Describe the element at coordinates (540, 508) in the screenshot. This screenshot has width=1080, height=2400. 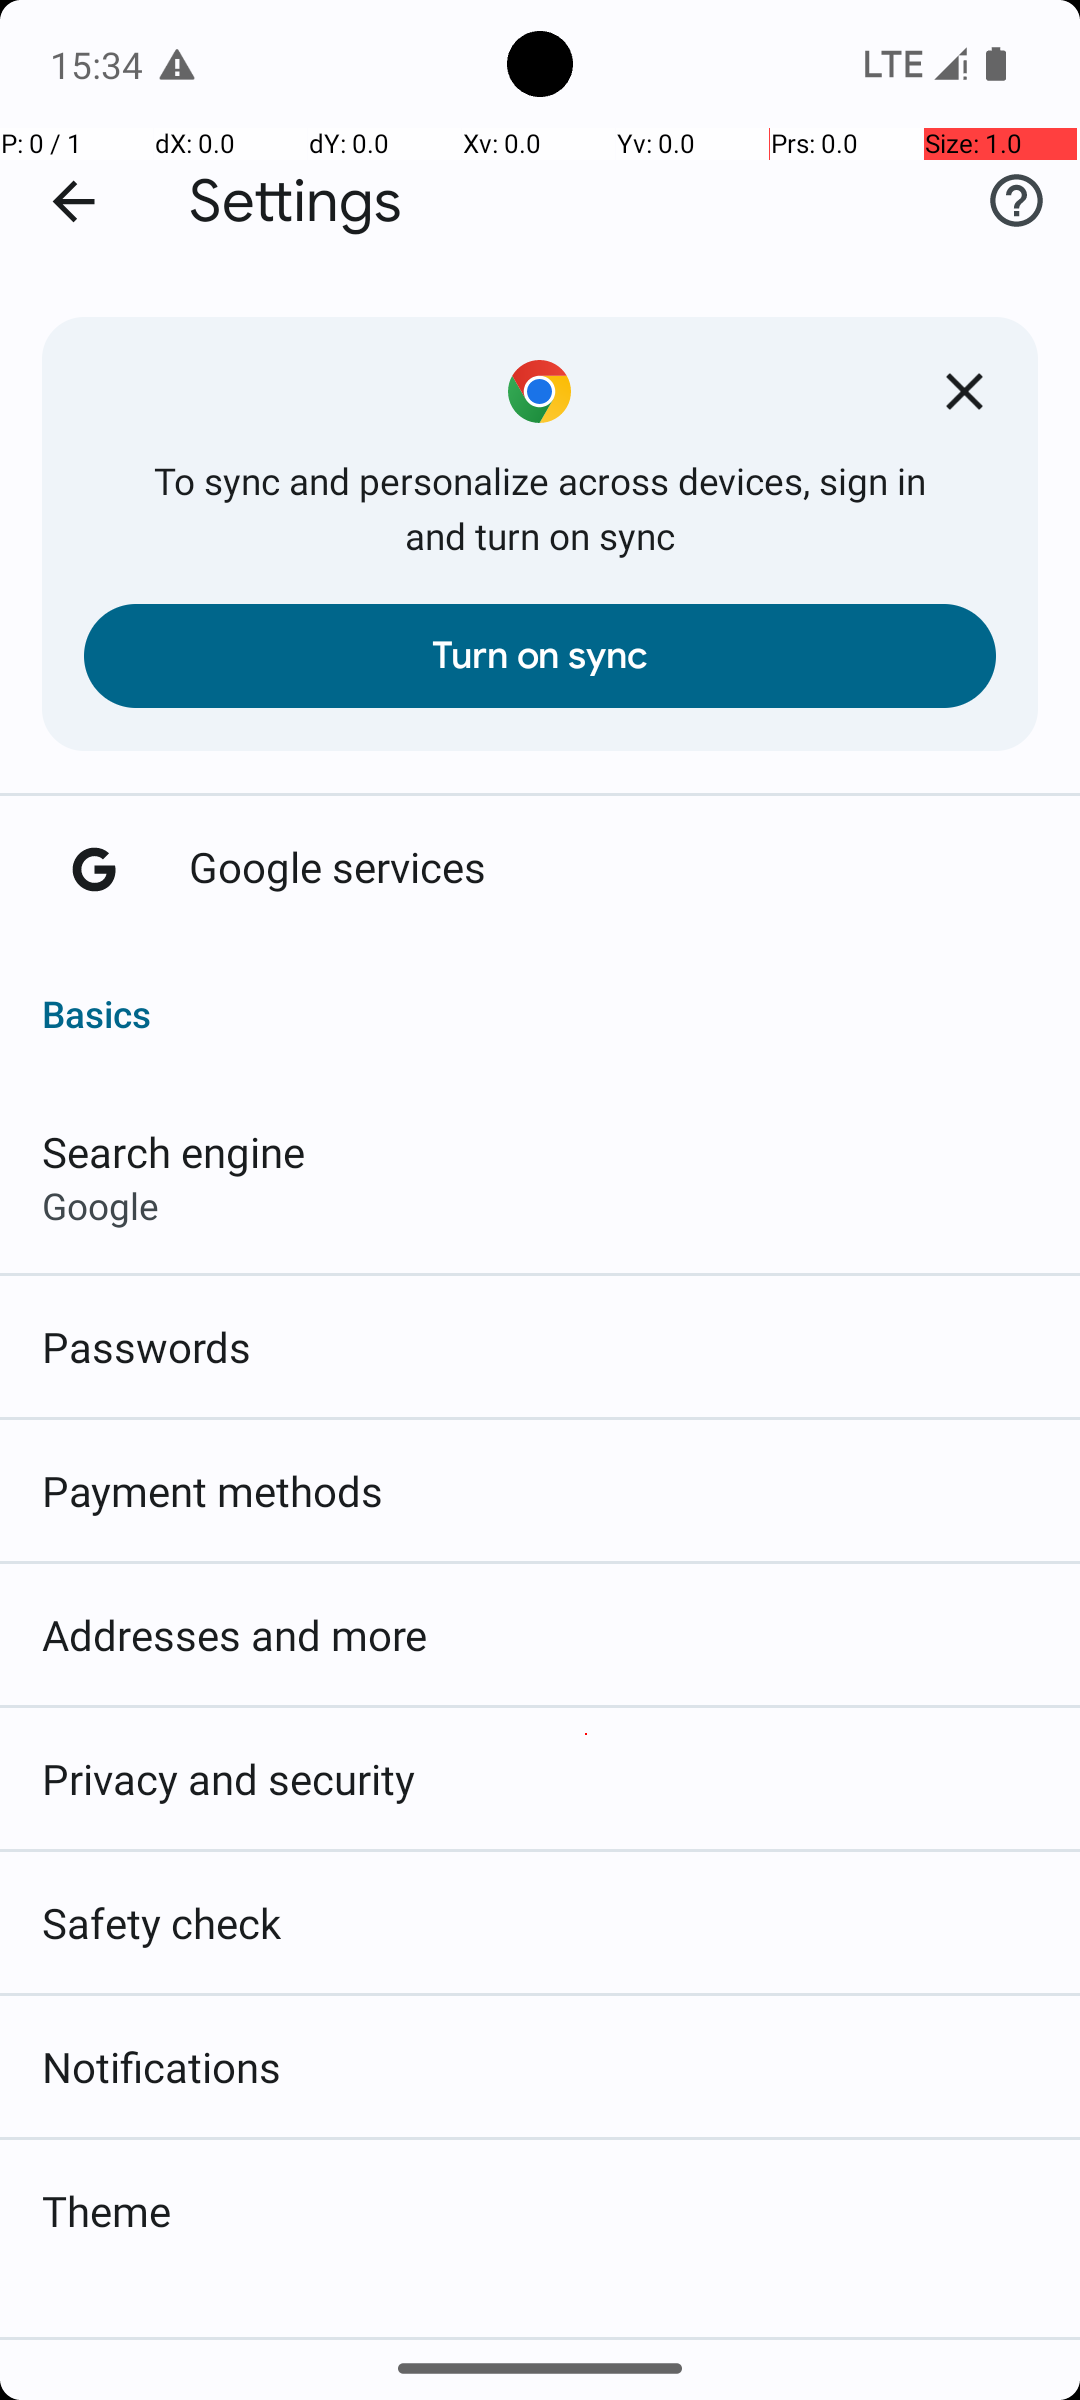
I see `To sync and personalize across devices, sign in and turn on sync` at that location.